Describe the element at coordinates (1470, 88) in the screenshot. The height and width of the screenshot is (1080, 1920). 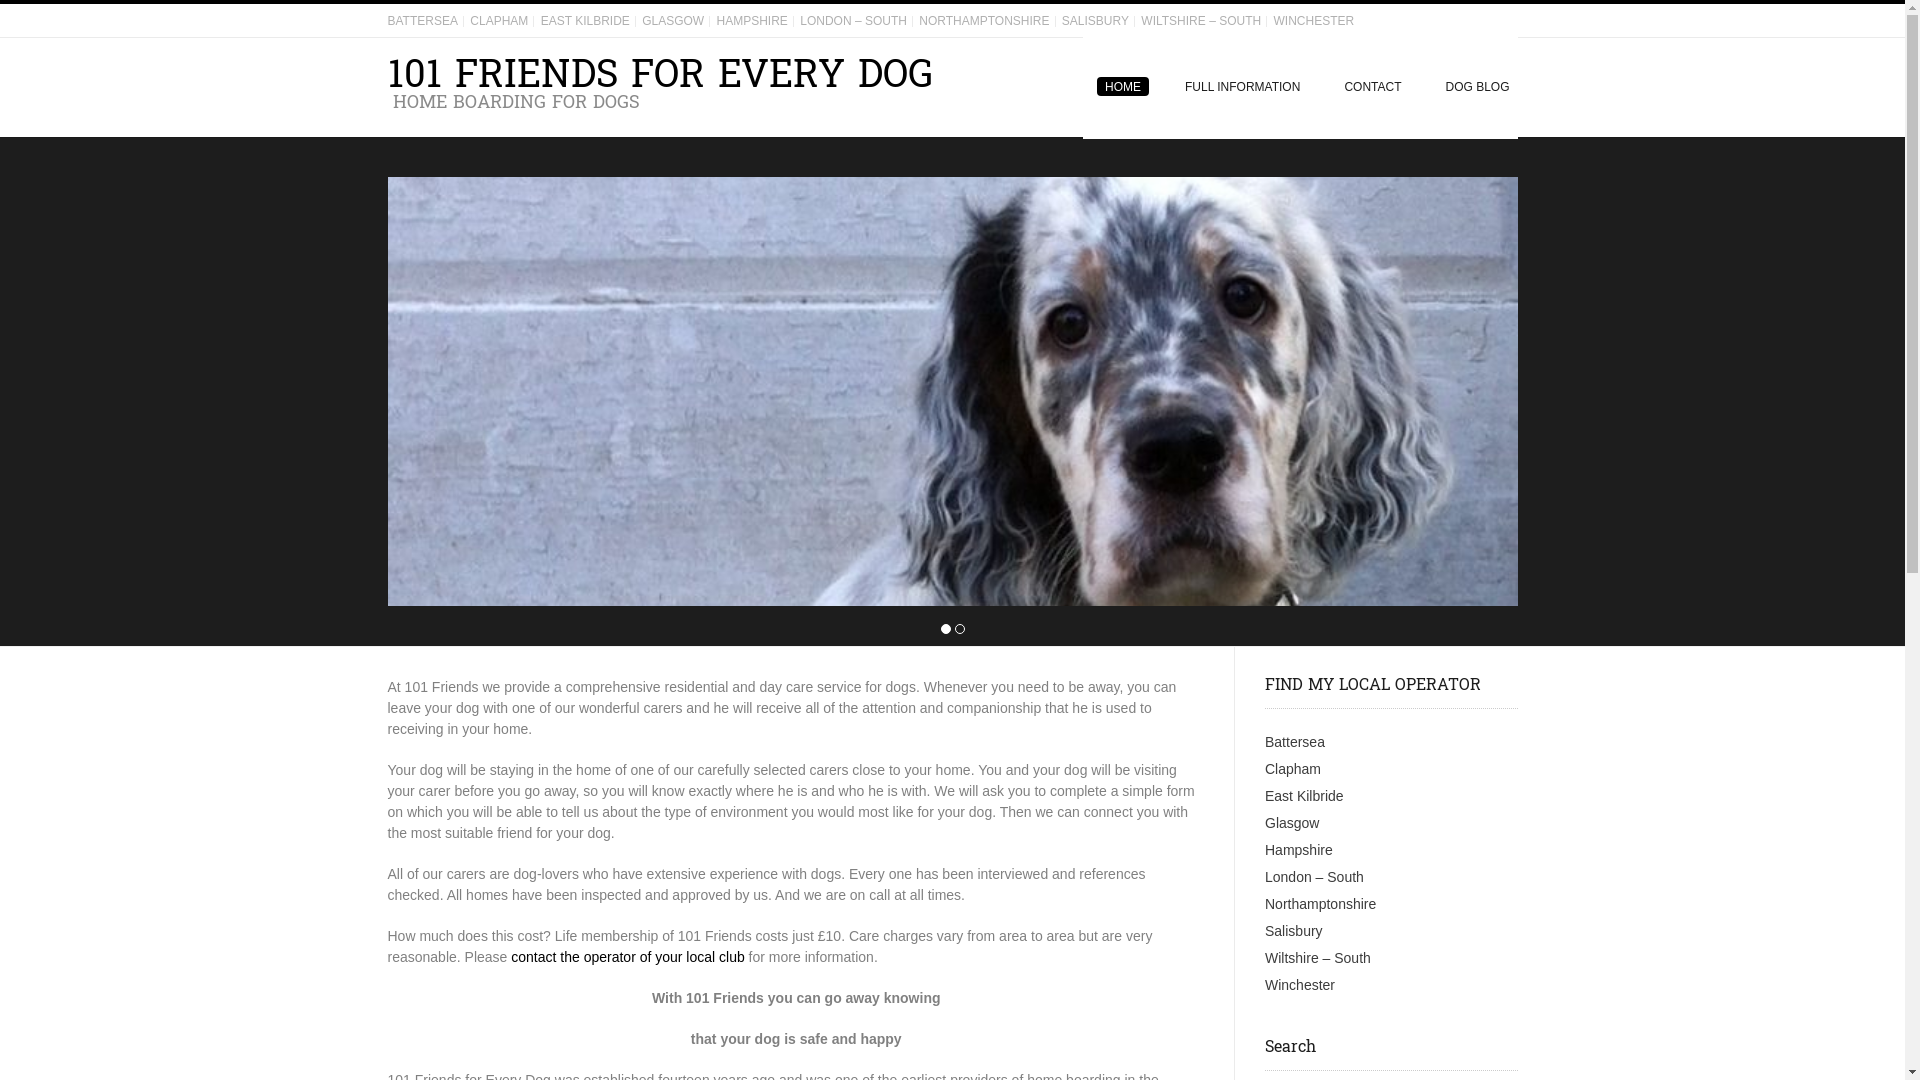
I see `DOG BLOG` at that location.